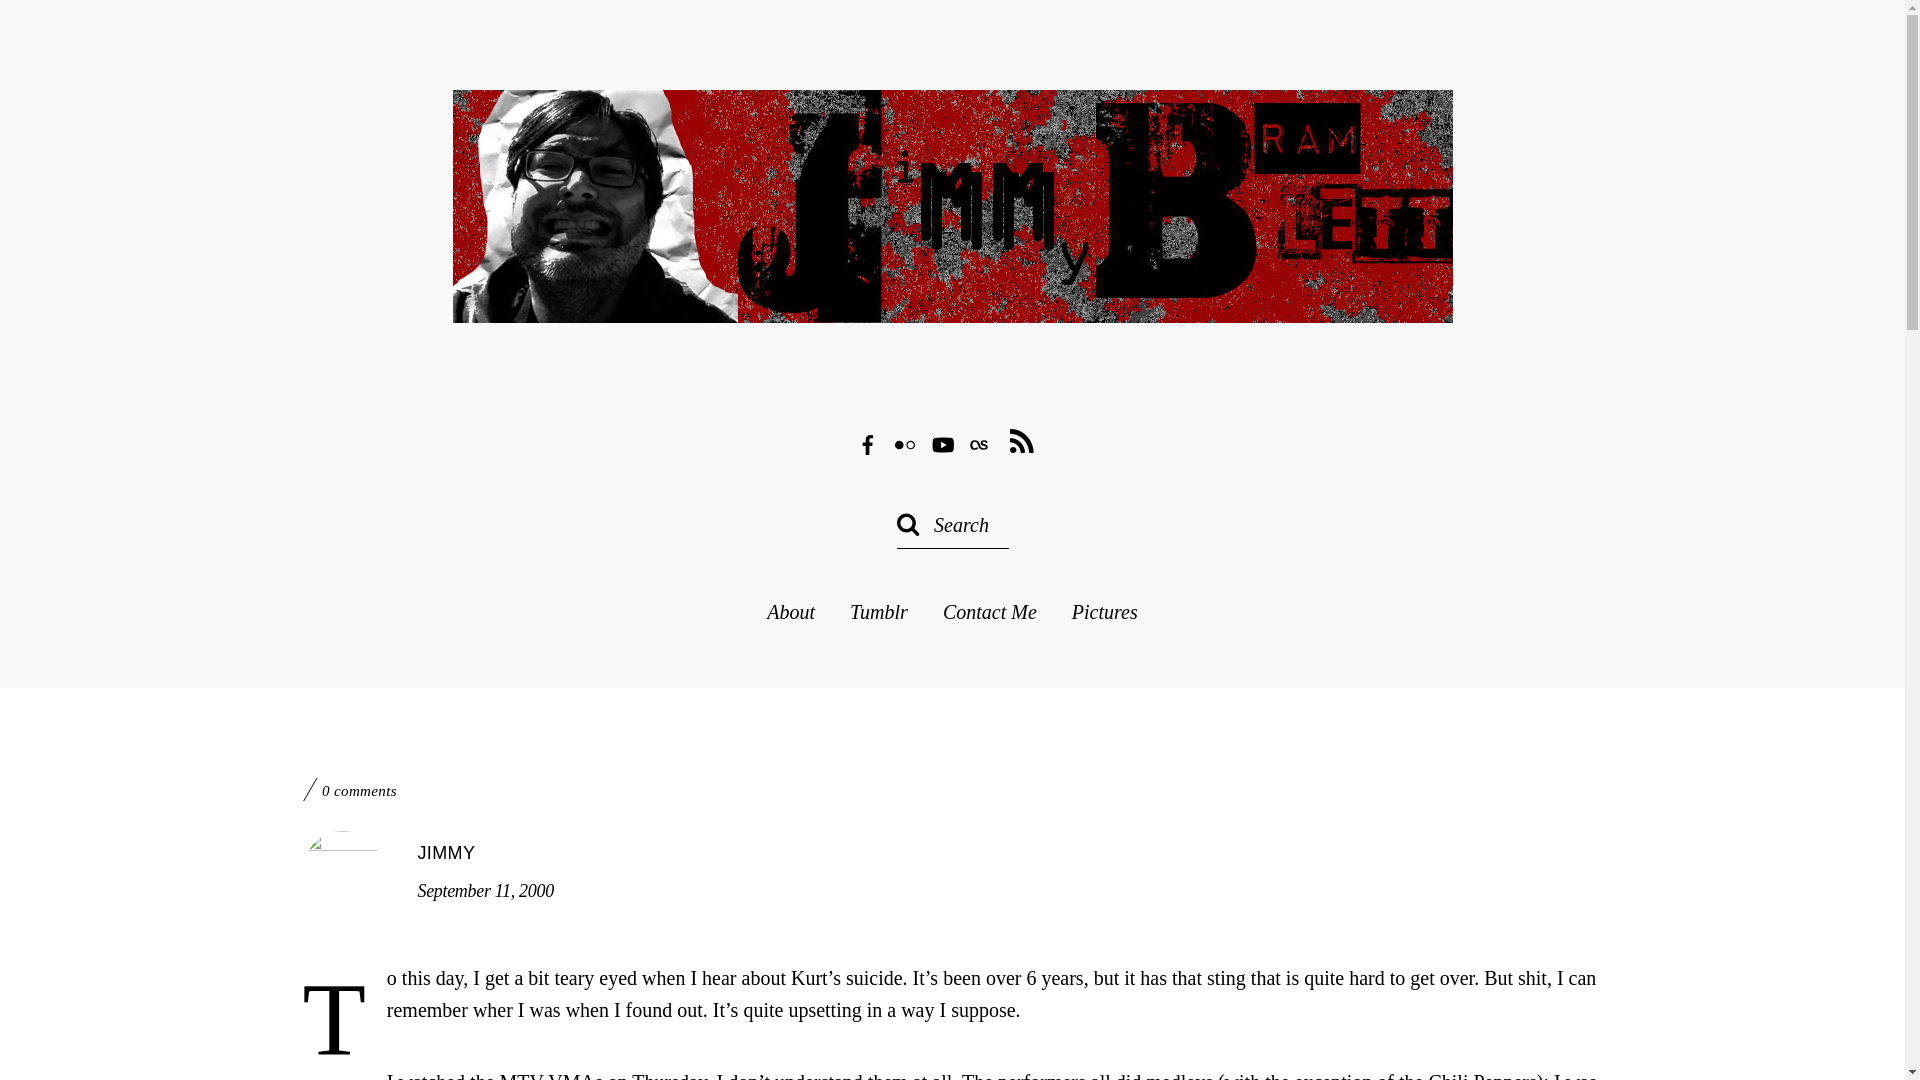  Describe the element at coordinates (1104, 612) in the screenshot. I see `Pictures` at that location.